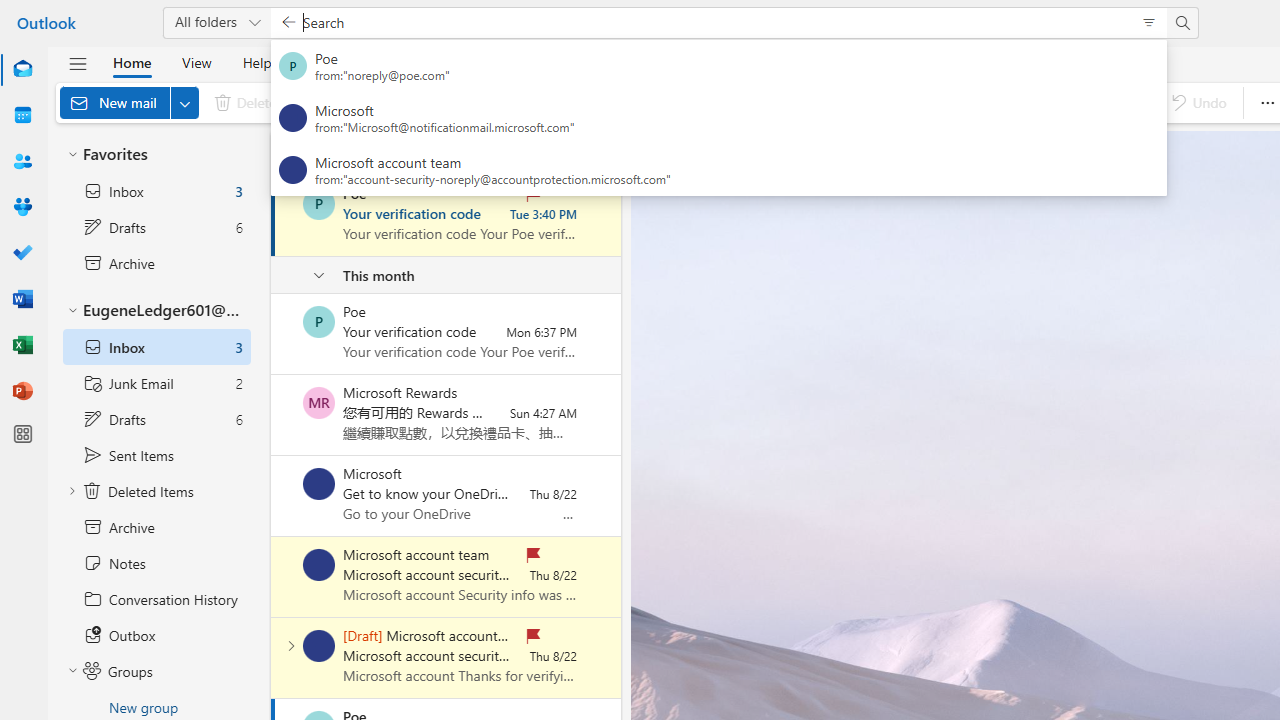  I want to click on Mail, so click(22, 69).